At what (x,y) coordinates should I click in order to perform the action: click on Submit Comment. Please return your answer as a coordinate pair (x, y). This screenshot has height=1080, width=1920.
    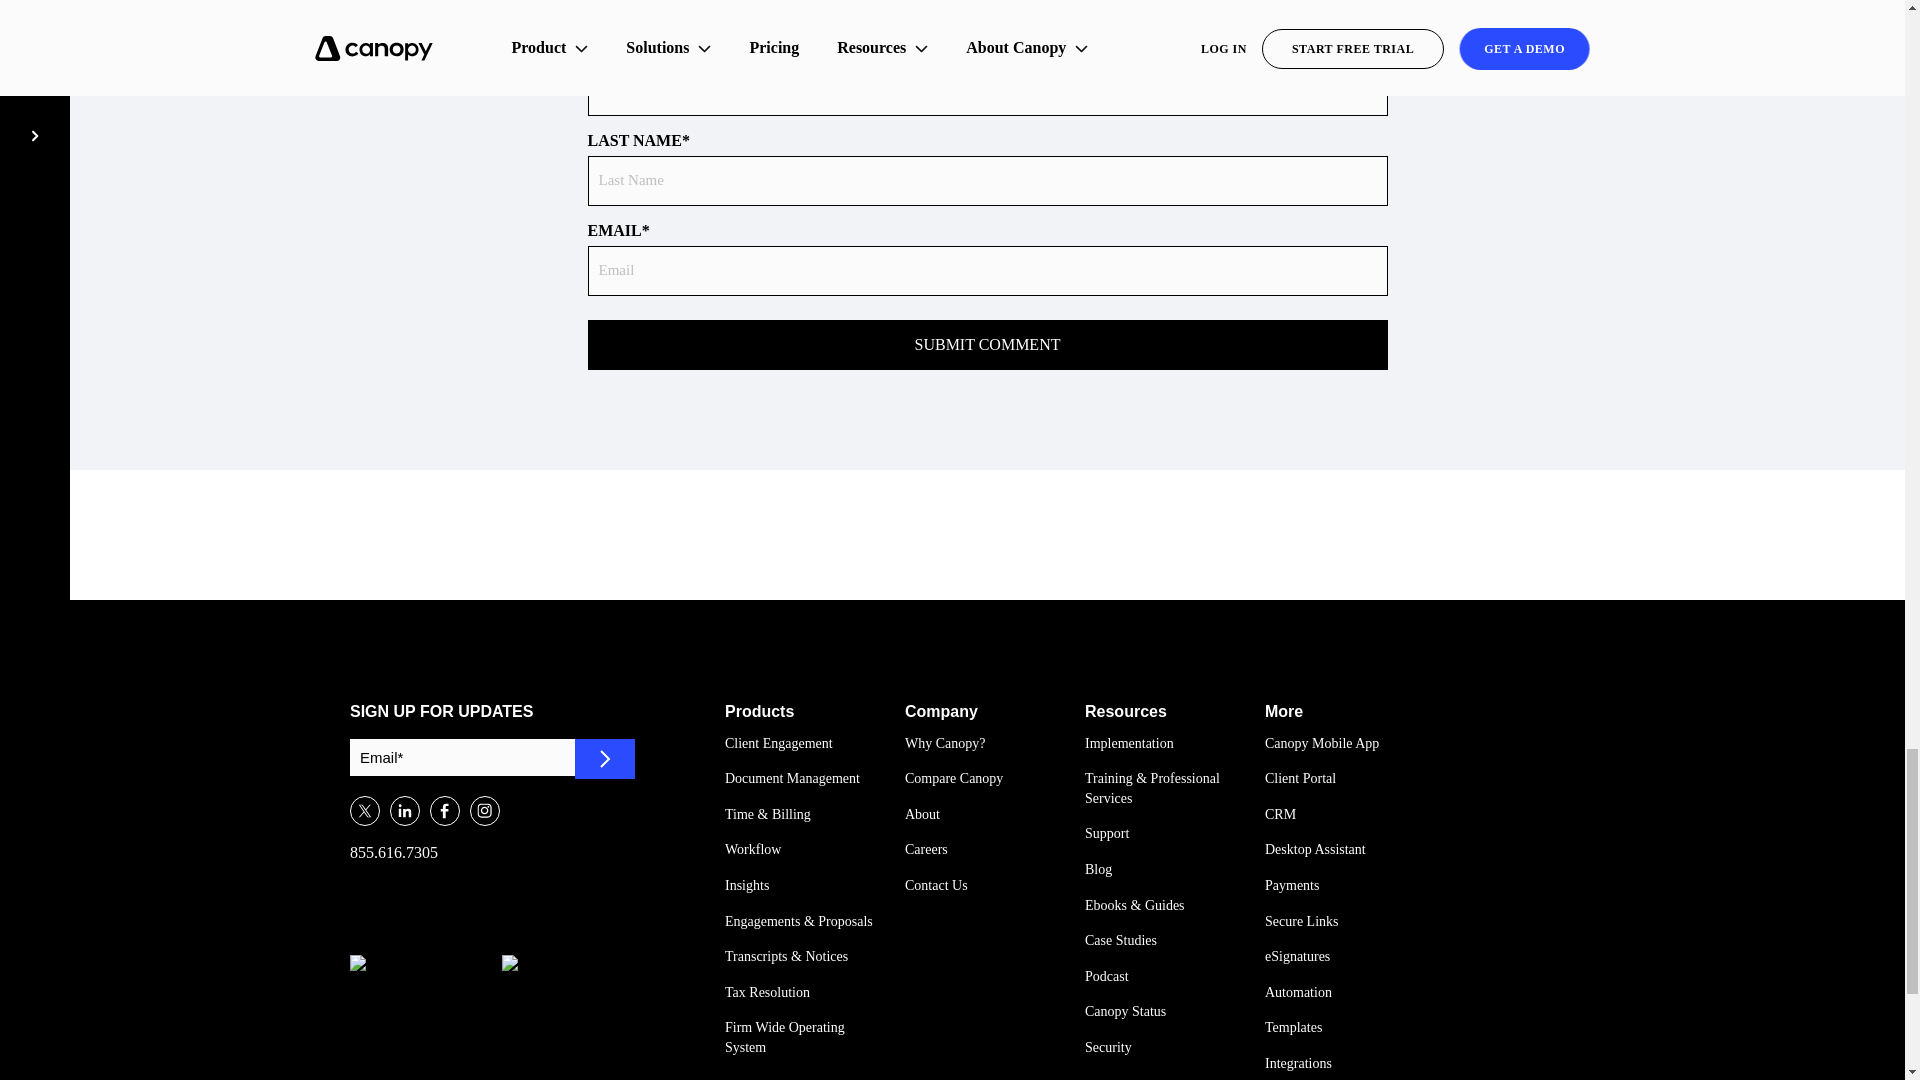
    Looking at the image, I should click on (988, 344).